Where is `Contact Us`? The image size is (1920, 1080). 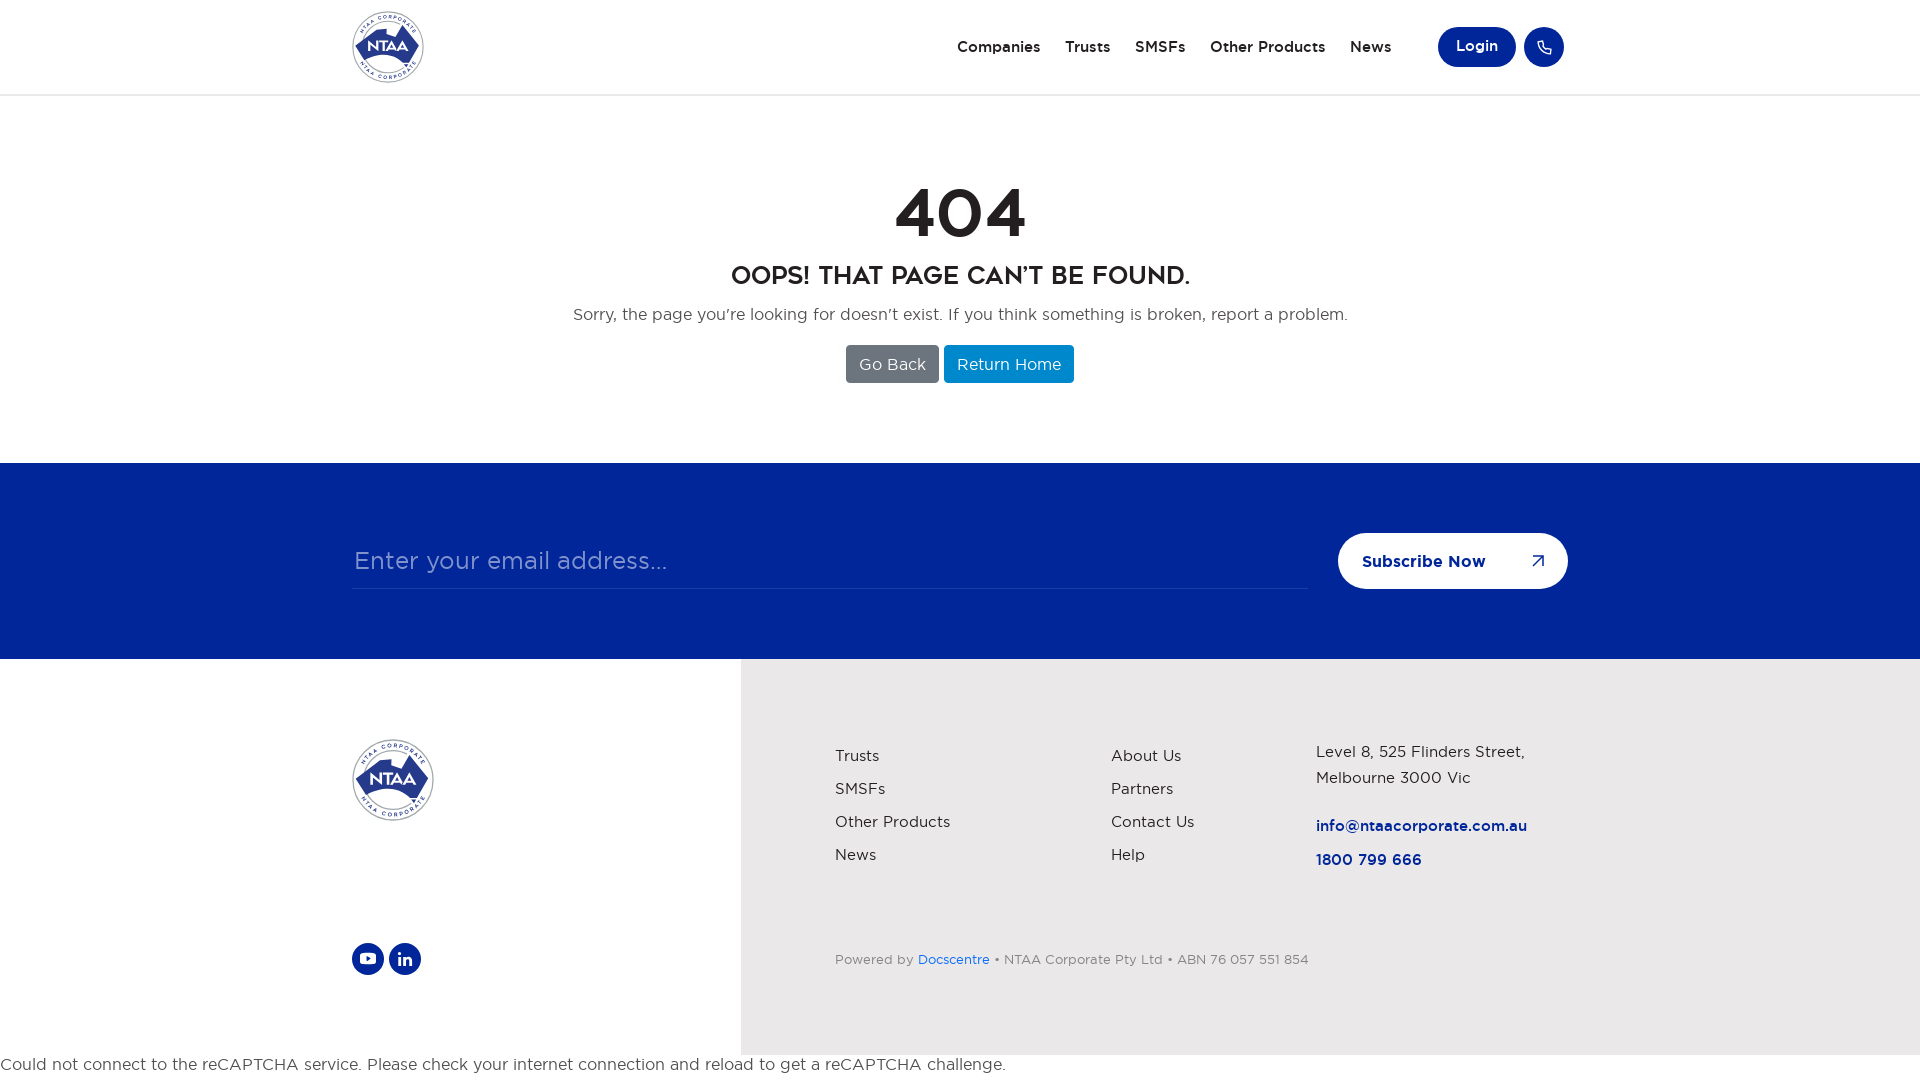
Contact Us is located at coordinates (1152, 822).